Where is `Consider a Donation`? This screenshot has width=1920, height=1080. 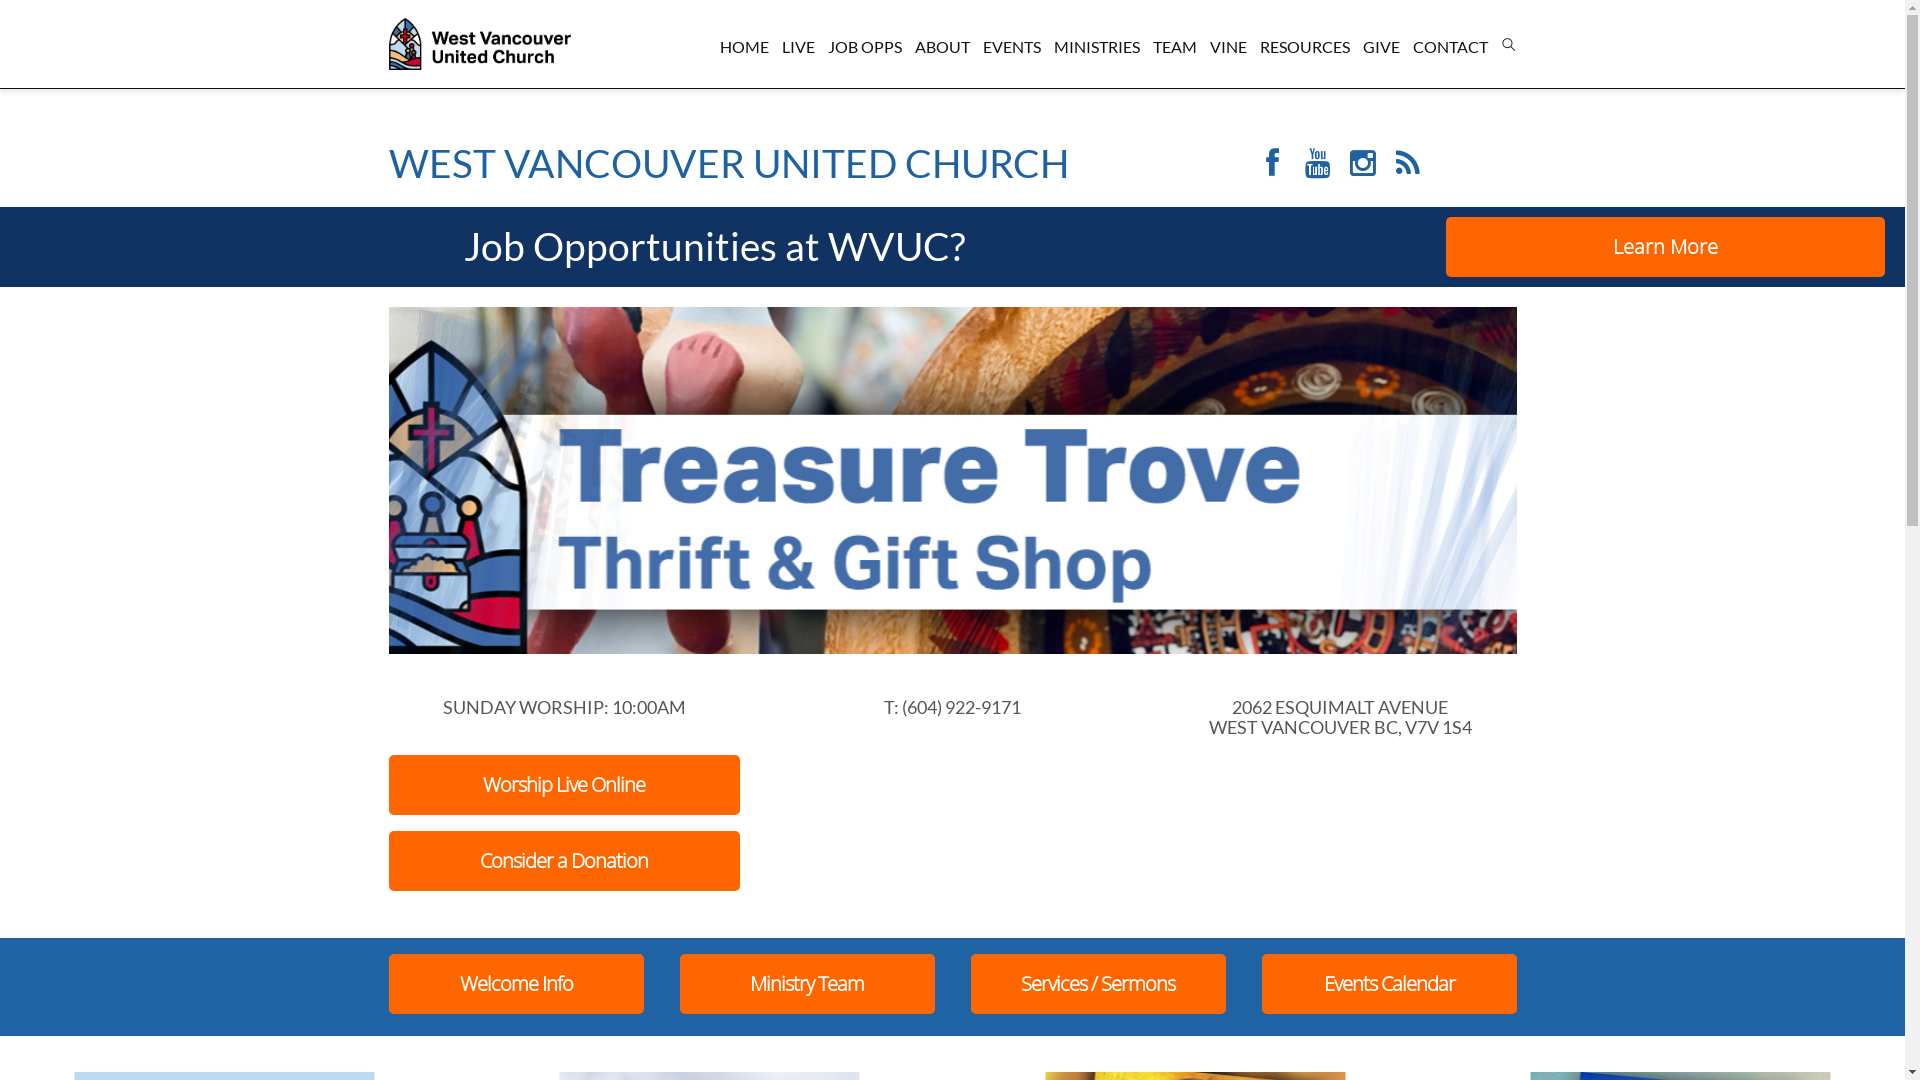 Consider a Donation is located at coordinates (564, 861).